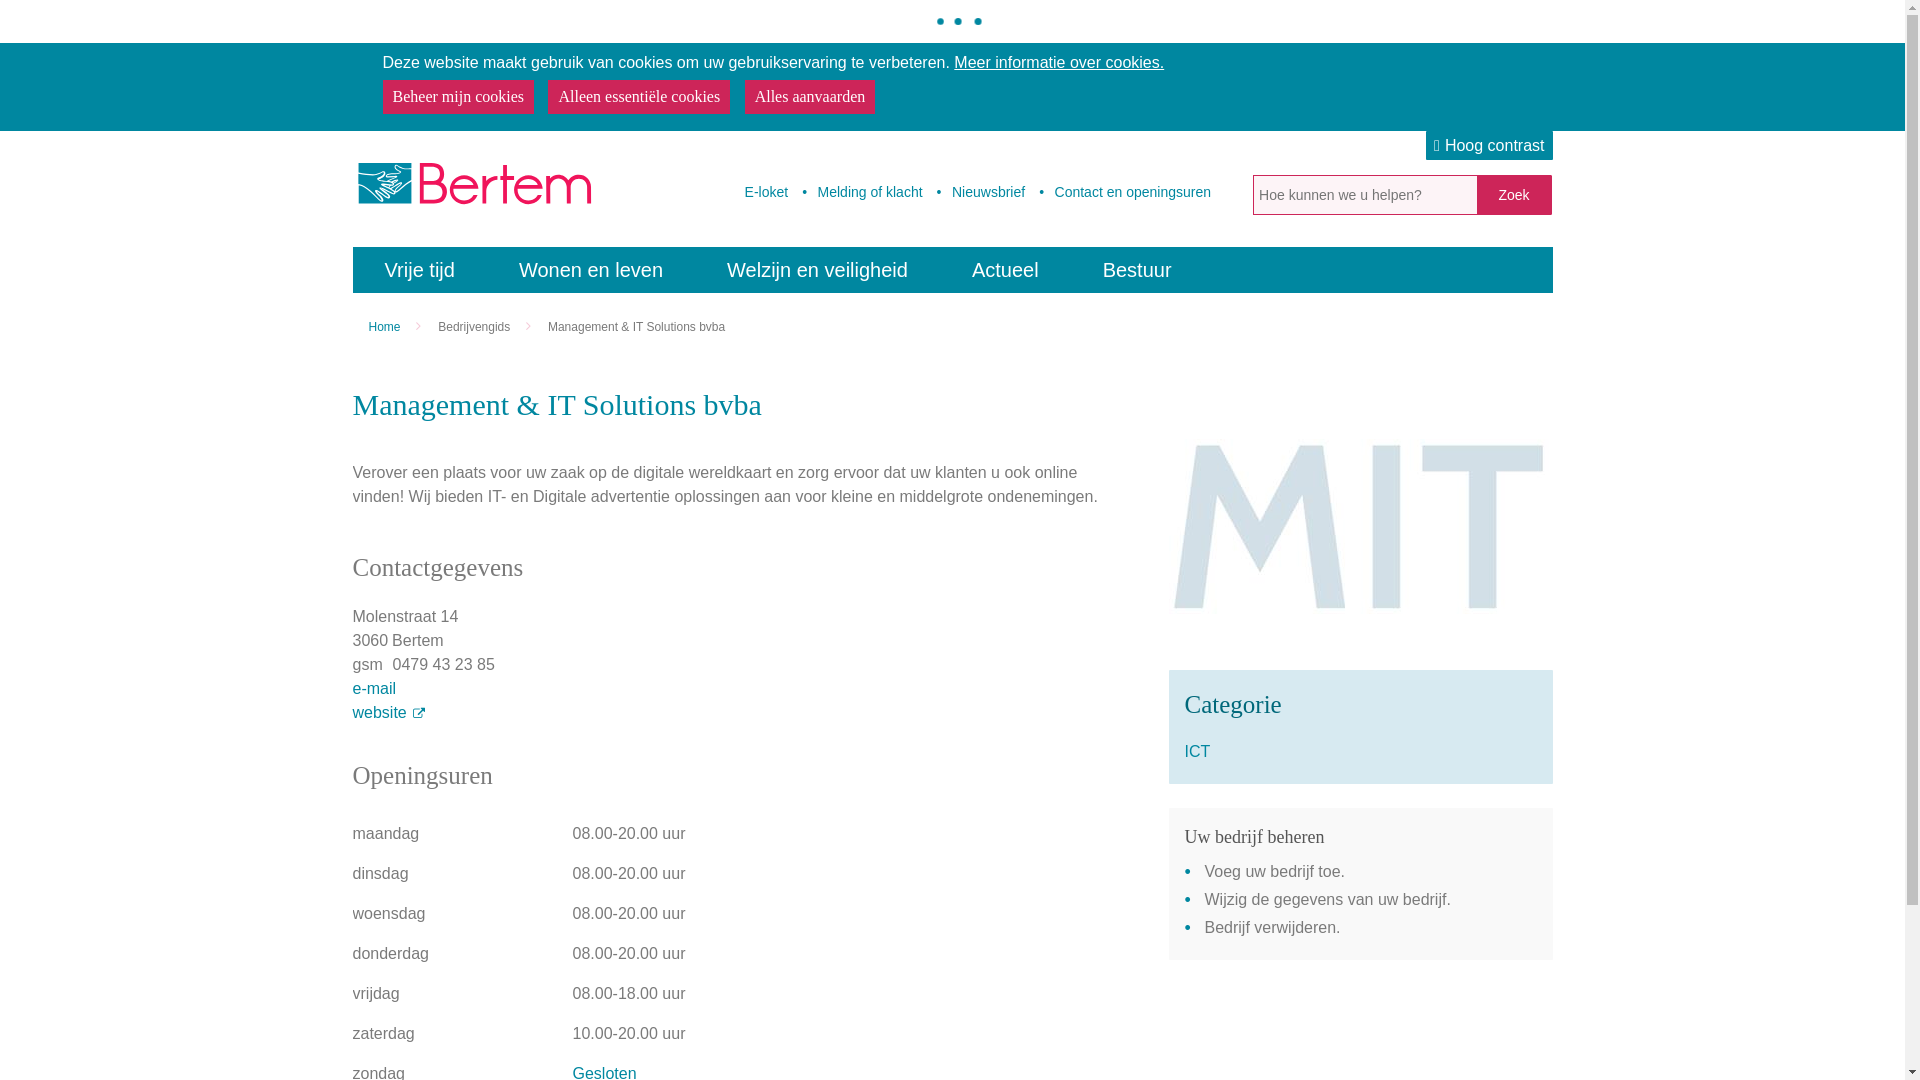  I want to click on Hoog contrast, so click(1489, 146).